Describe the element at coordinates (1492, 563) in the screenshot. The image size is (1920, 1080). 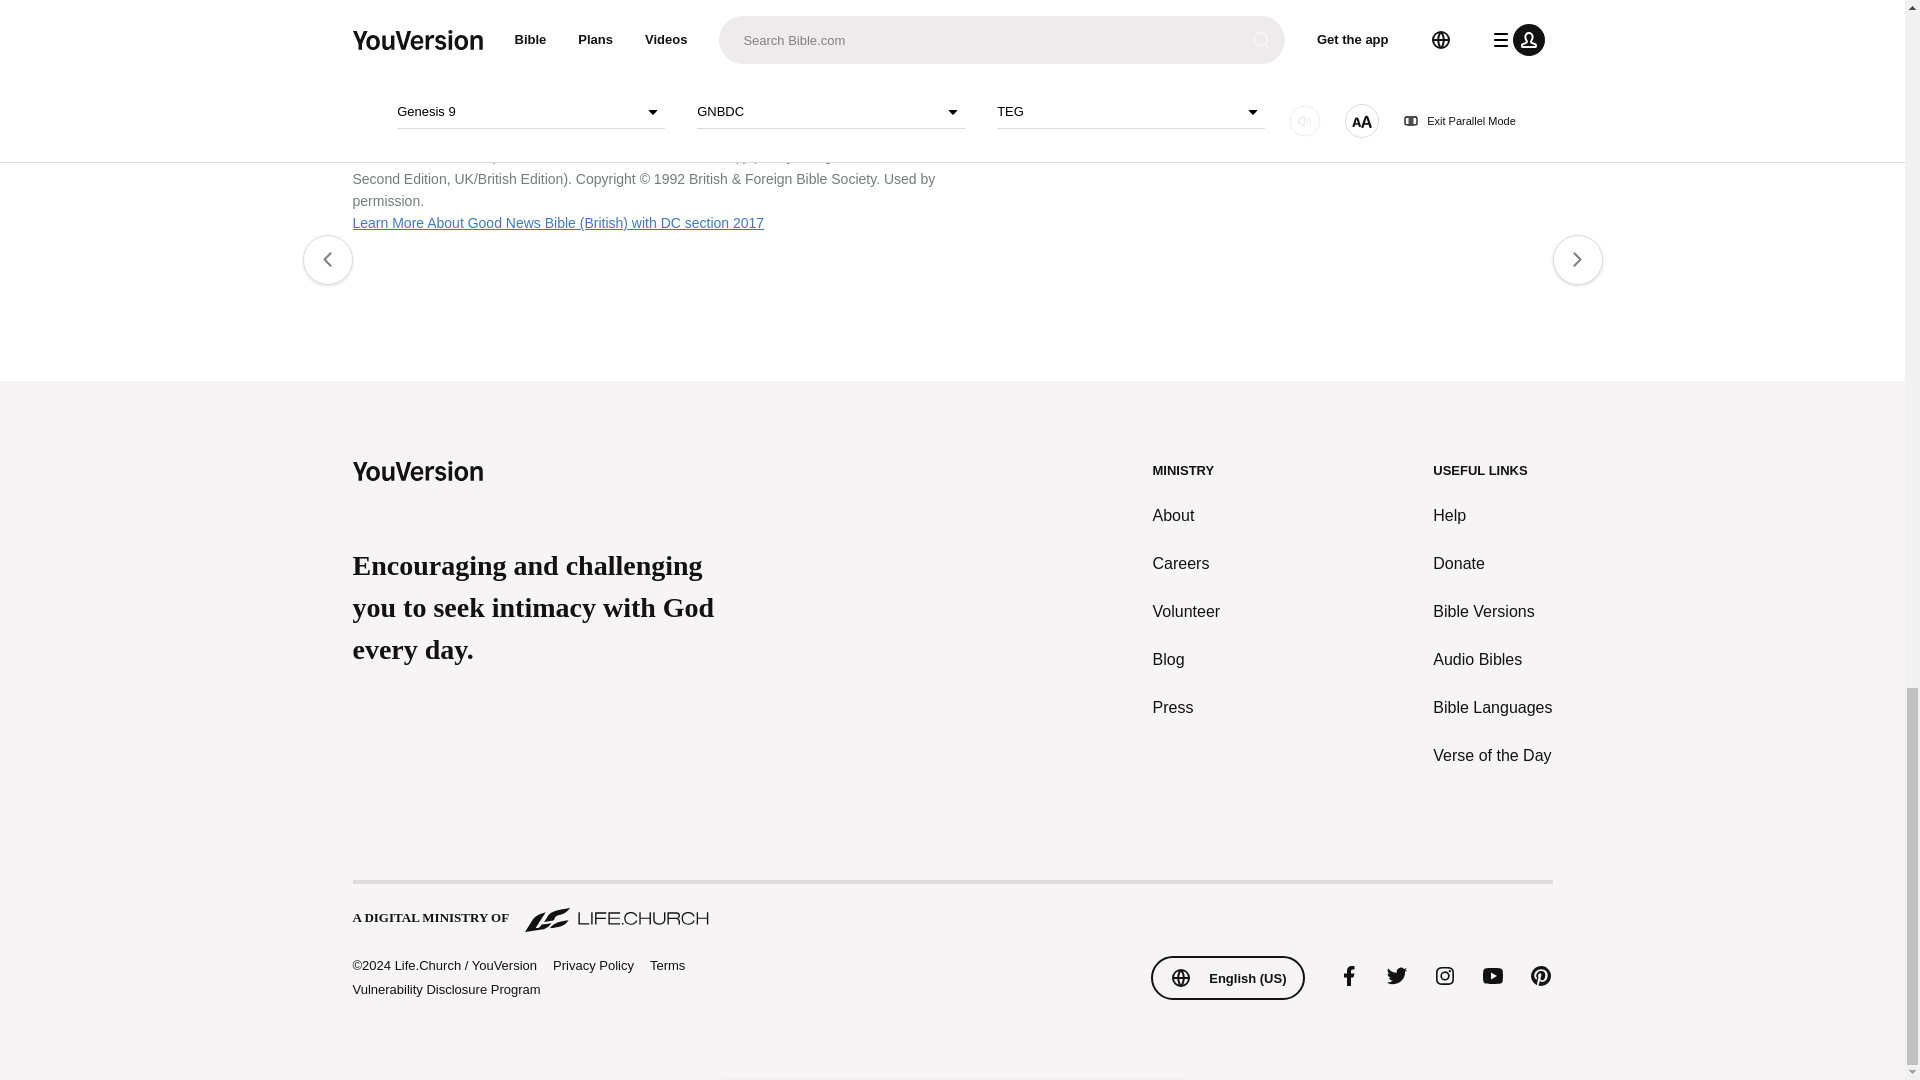
I see `Donate` at that location.